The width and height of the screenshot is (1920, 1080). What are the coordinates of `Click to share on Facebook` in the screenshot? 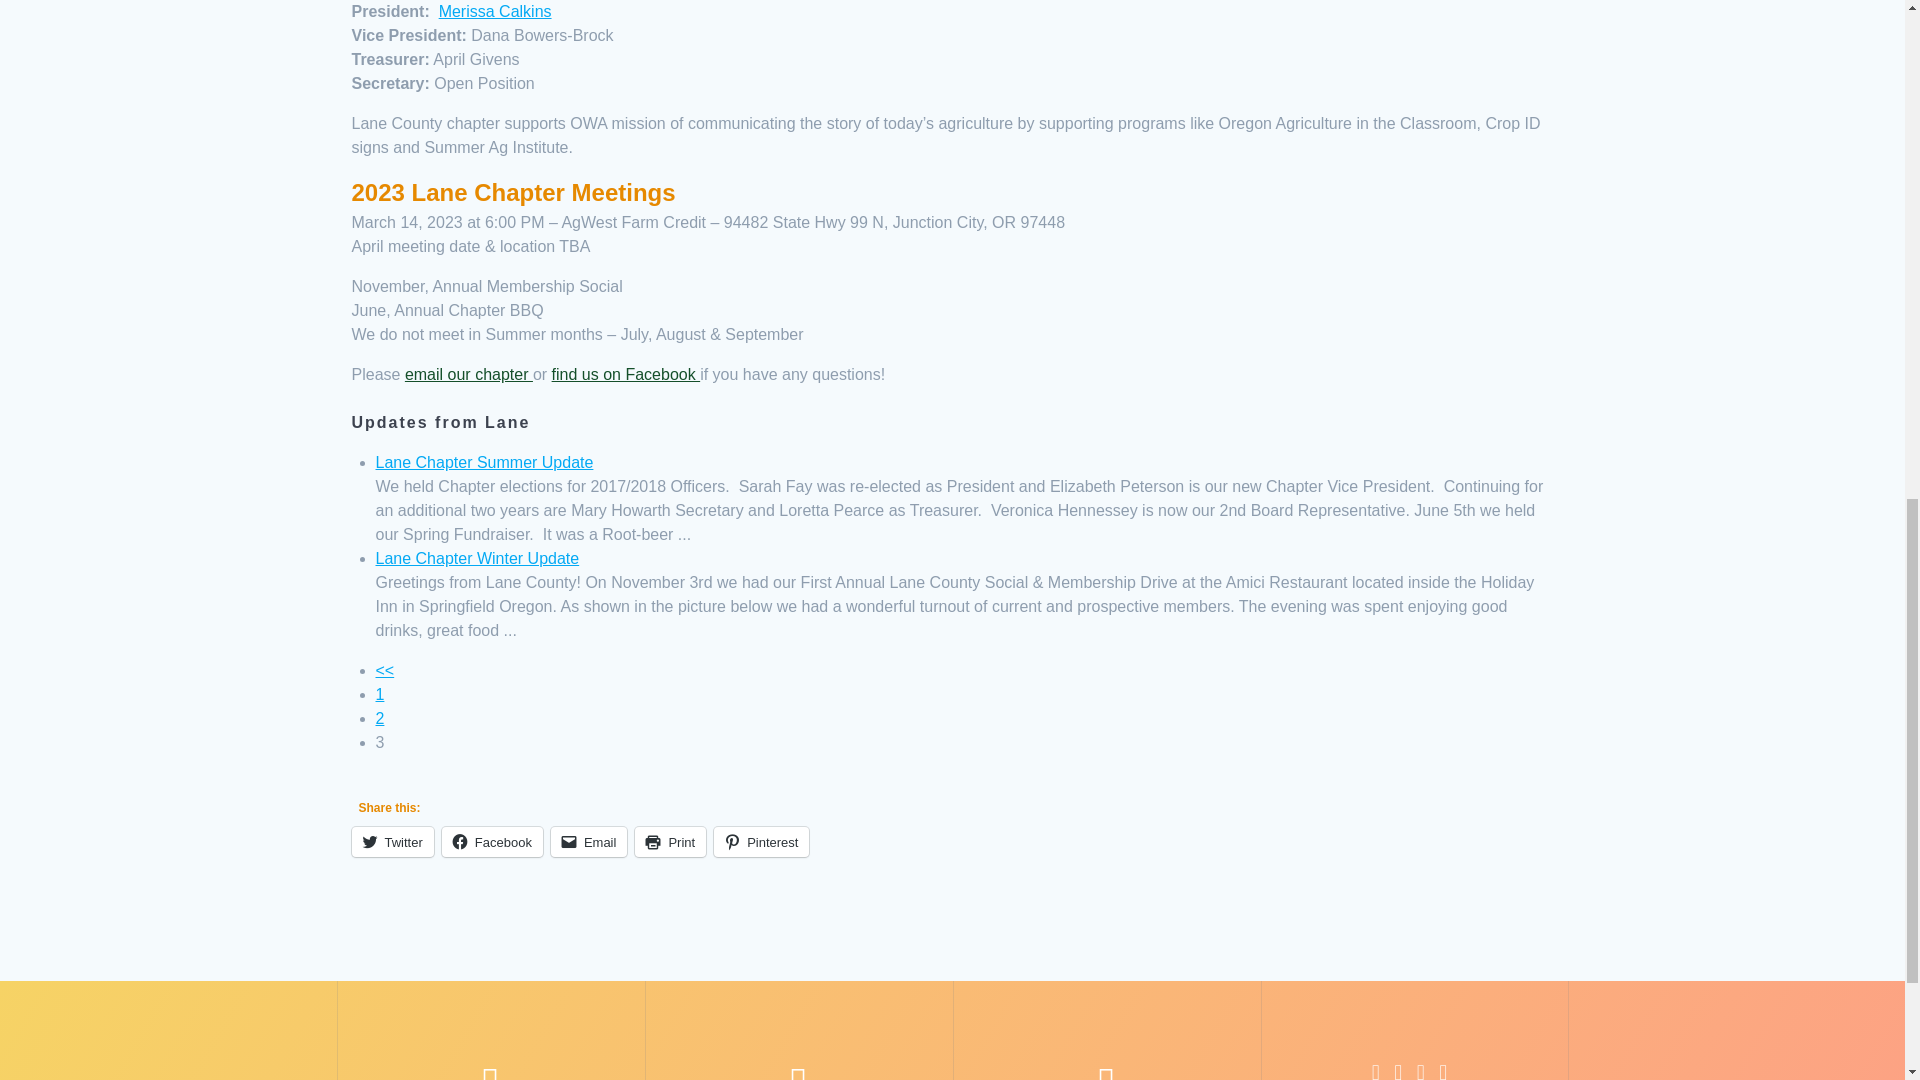 It's located at (492, 842).